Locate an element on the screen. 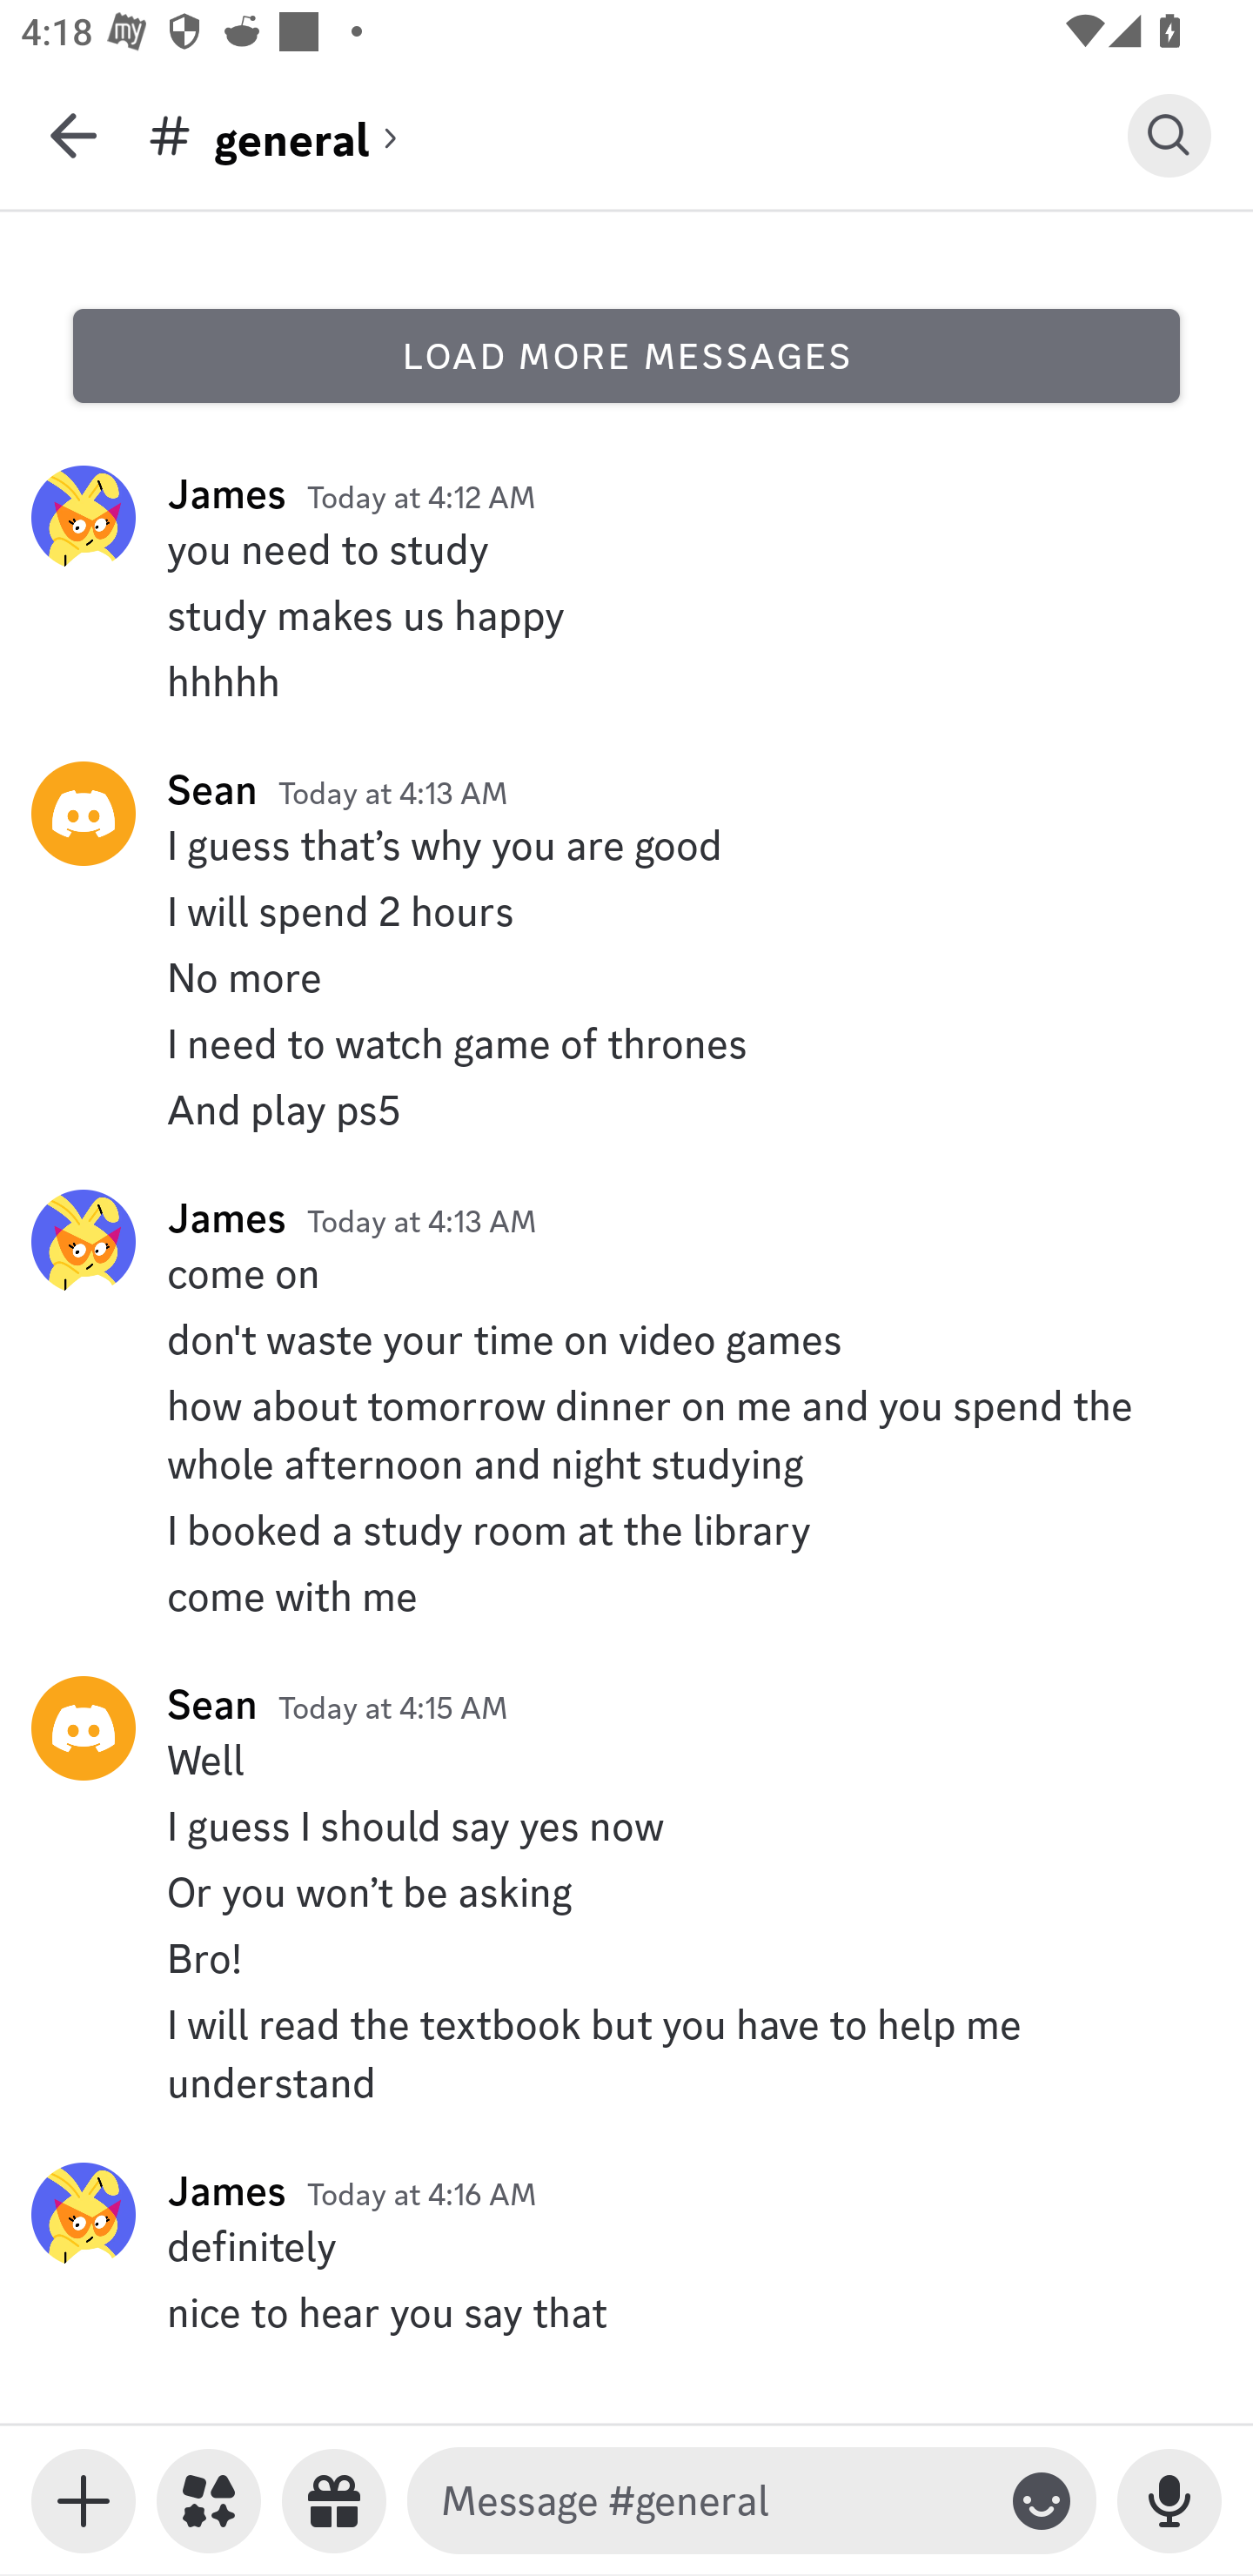 This screenshot has width=1253, height=2576. James is located at coordinates (226, 493).